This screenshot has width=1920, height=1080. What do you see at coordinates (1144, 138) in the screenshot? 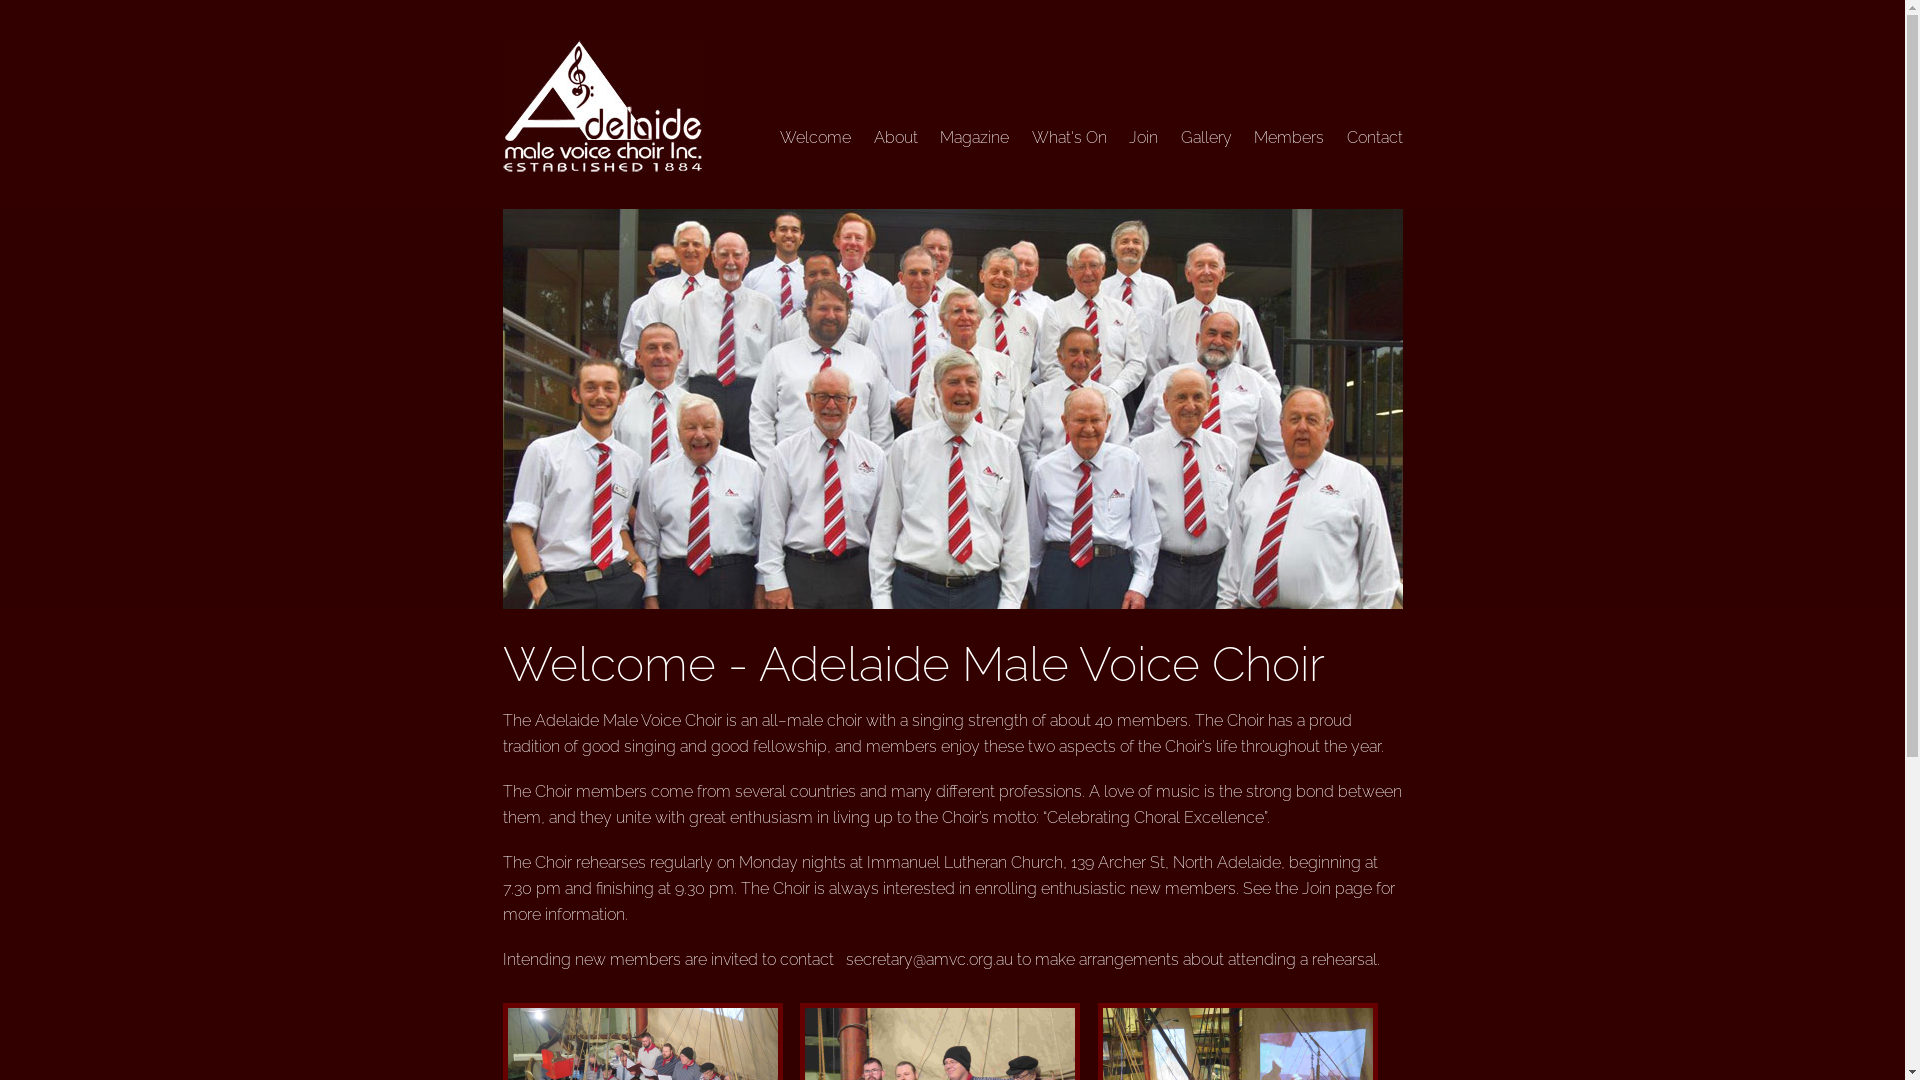
I see `Join` at bounding box center [1144, 138].